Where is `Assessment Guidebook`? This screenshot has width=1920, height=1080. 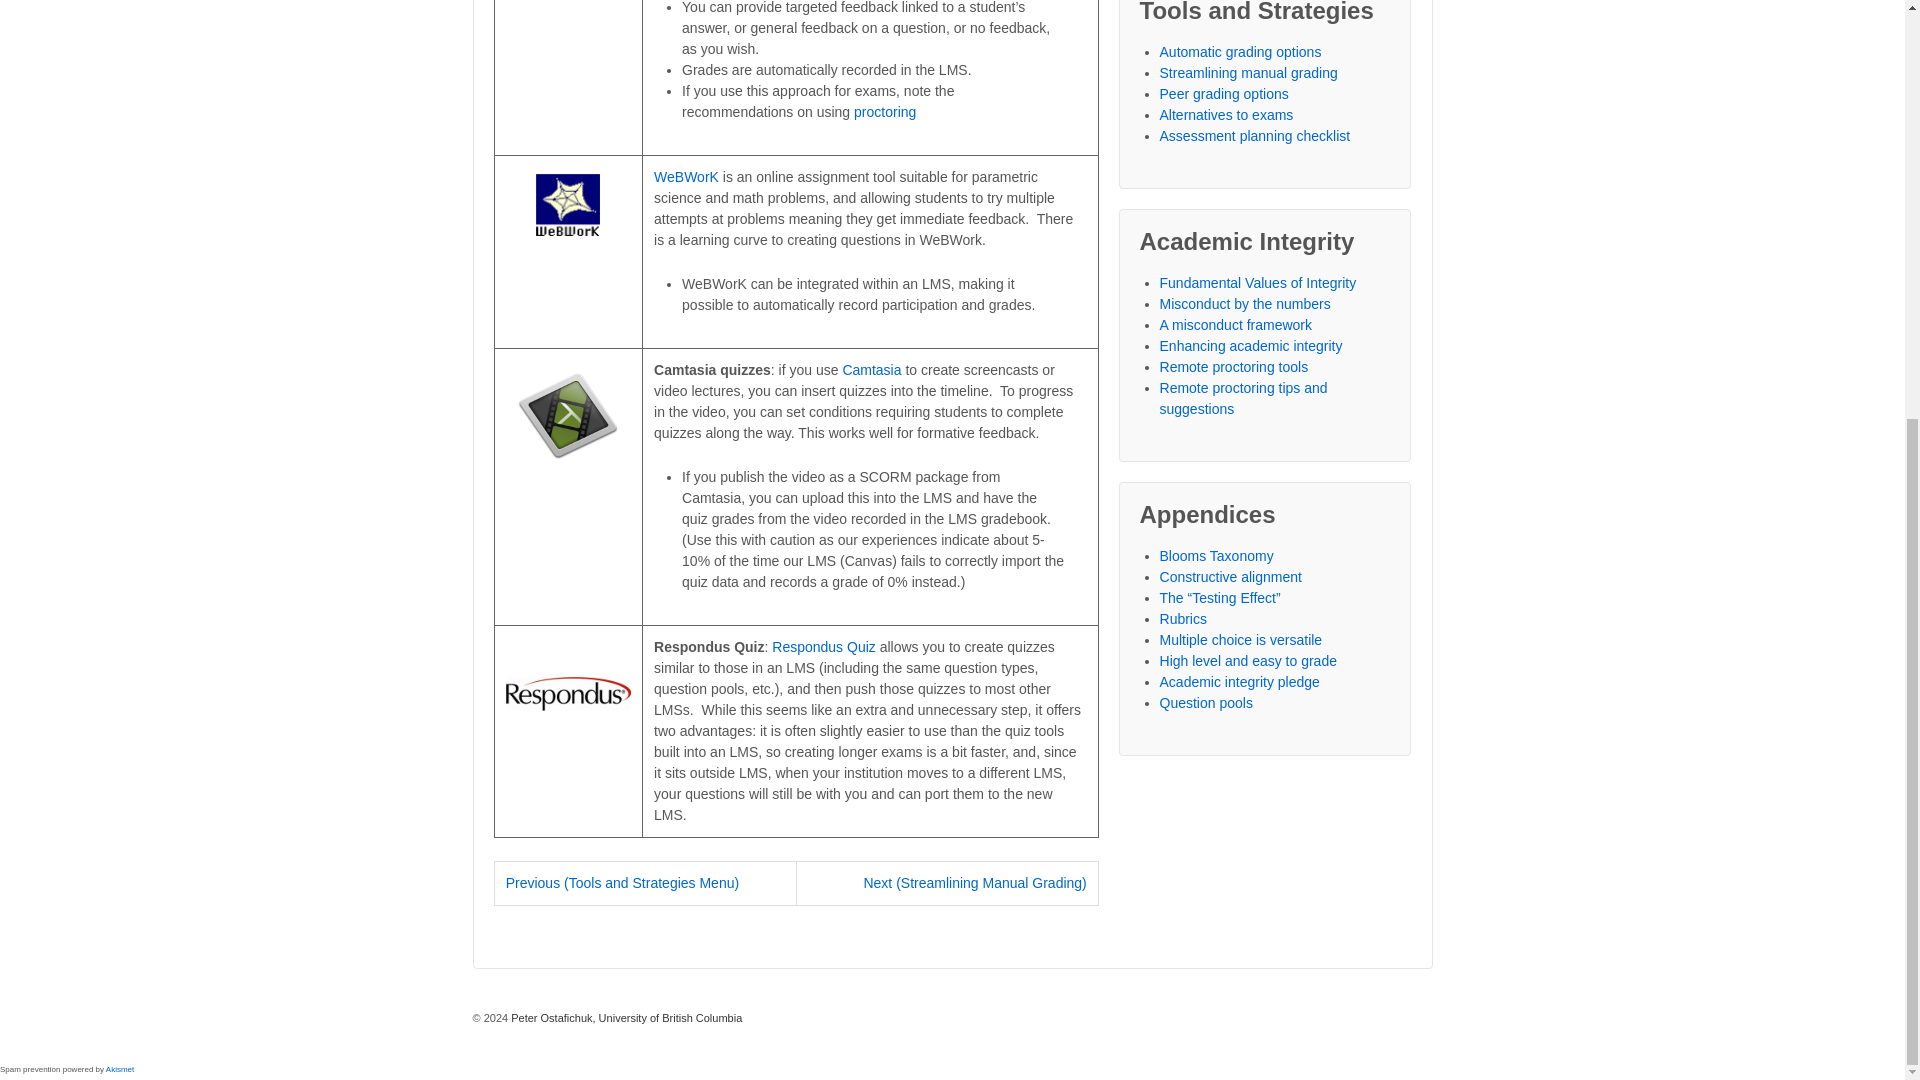 Assessment Guidebook is located at coordinates (624, 1017).